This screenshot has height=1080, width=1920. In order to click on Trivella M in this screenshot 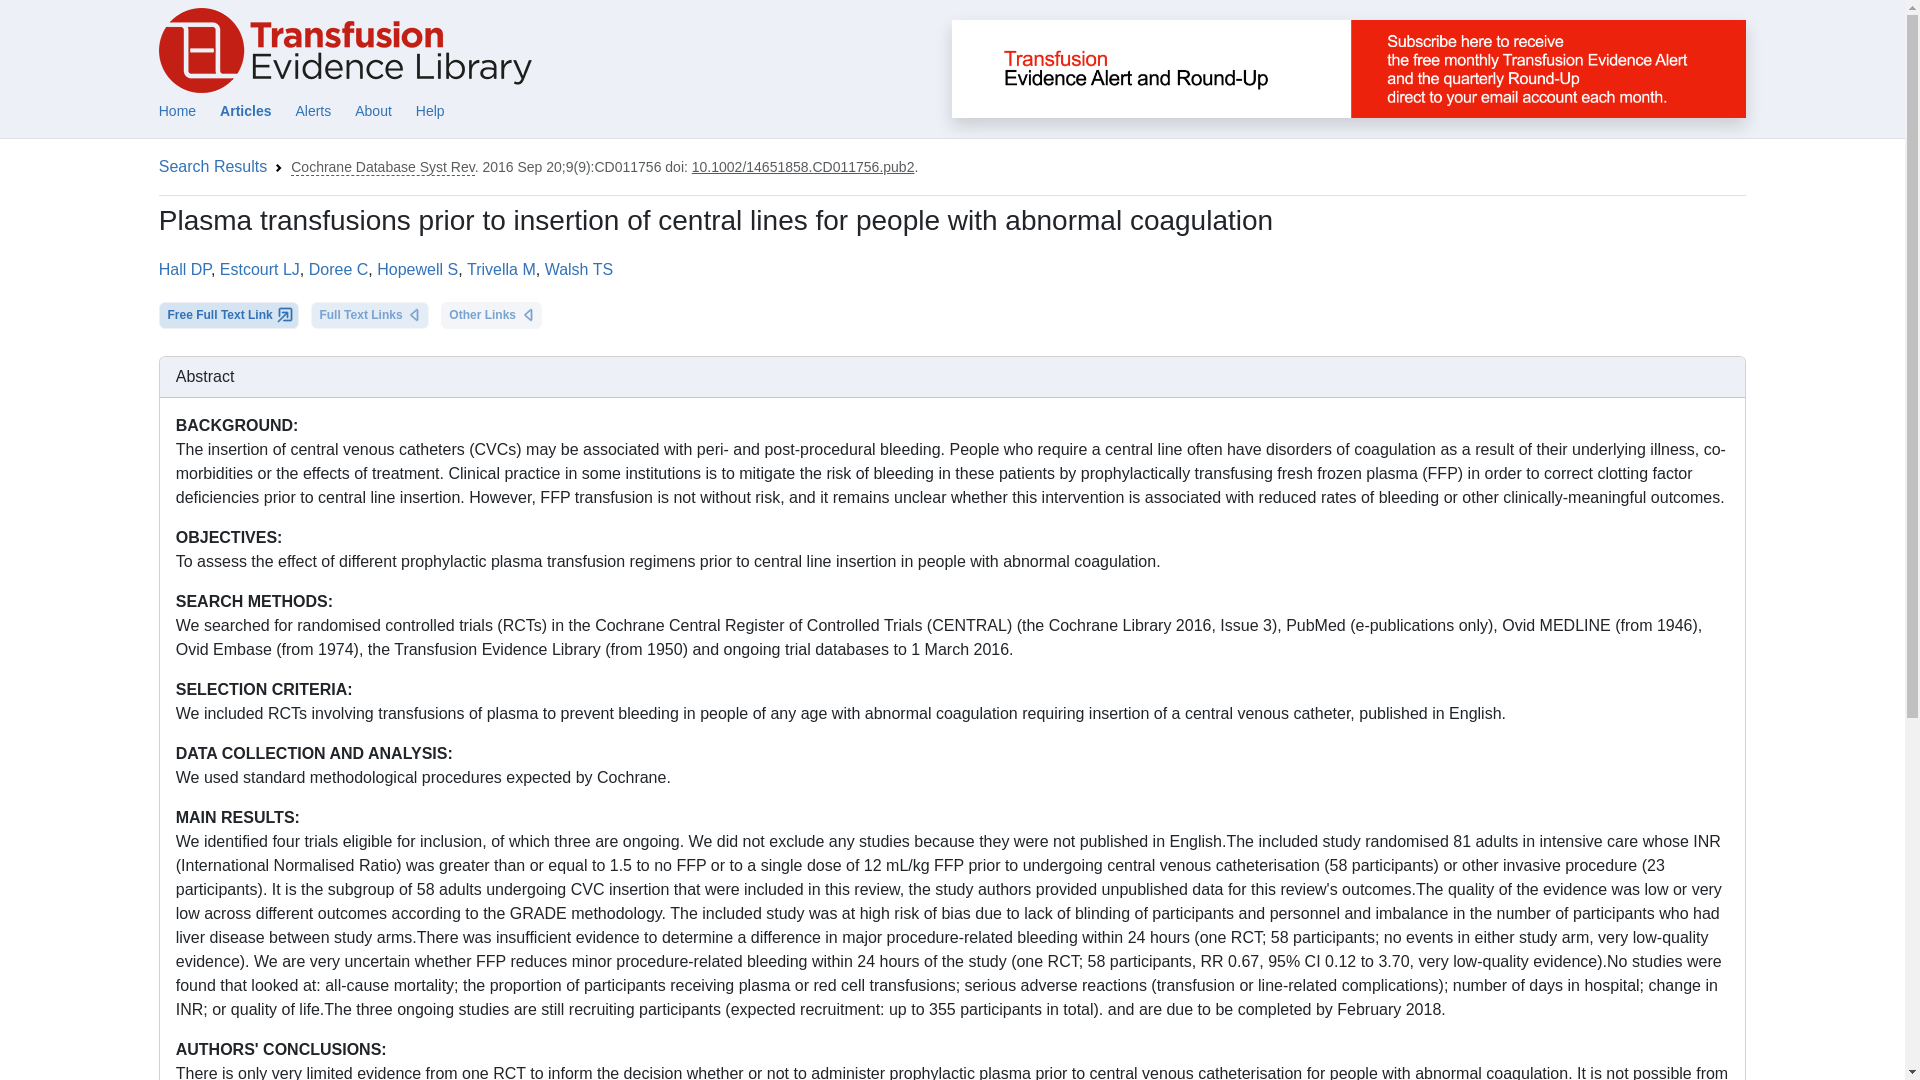, I will do `click(500, 269)`.